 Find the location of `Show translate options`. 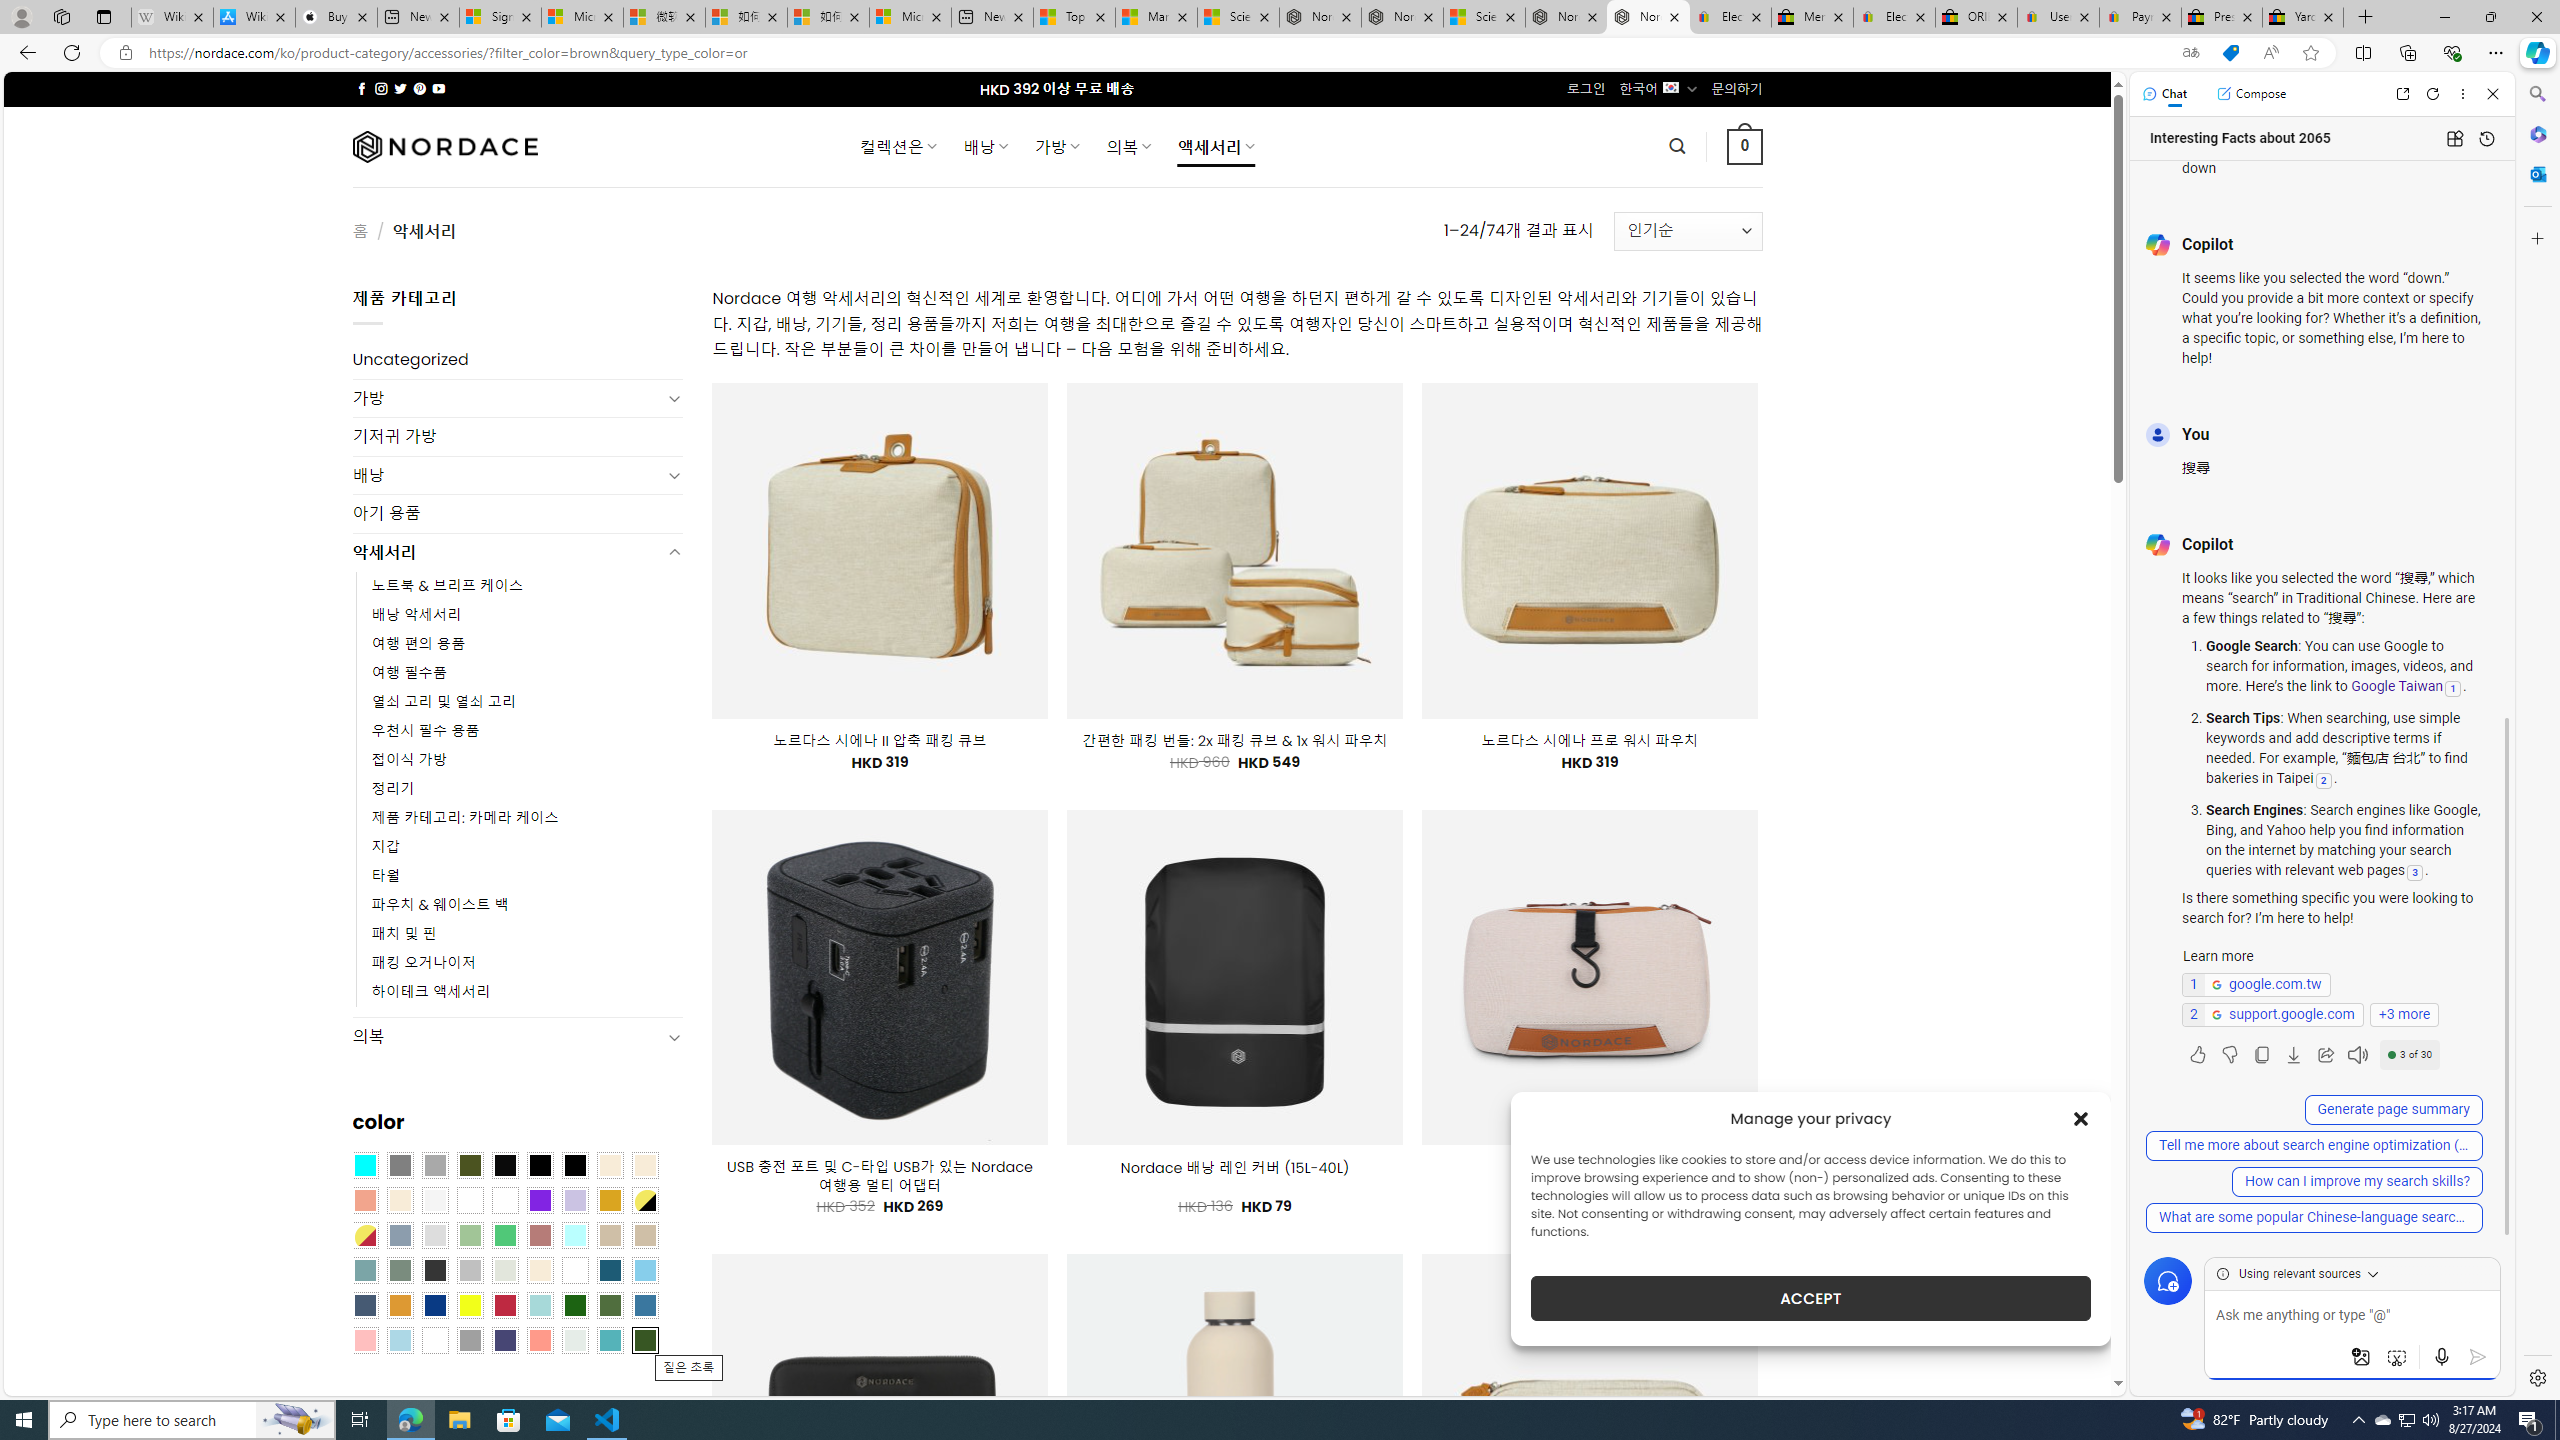

Show translate options is located at coordinates (2190, 53).